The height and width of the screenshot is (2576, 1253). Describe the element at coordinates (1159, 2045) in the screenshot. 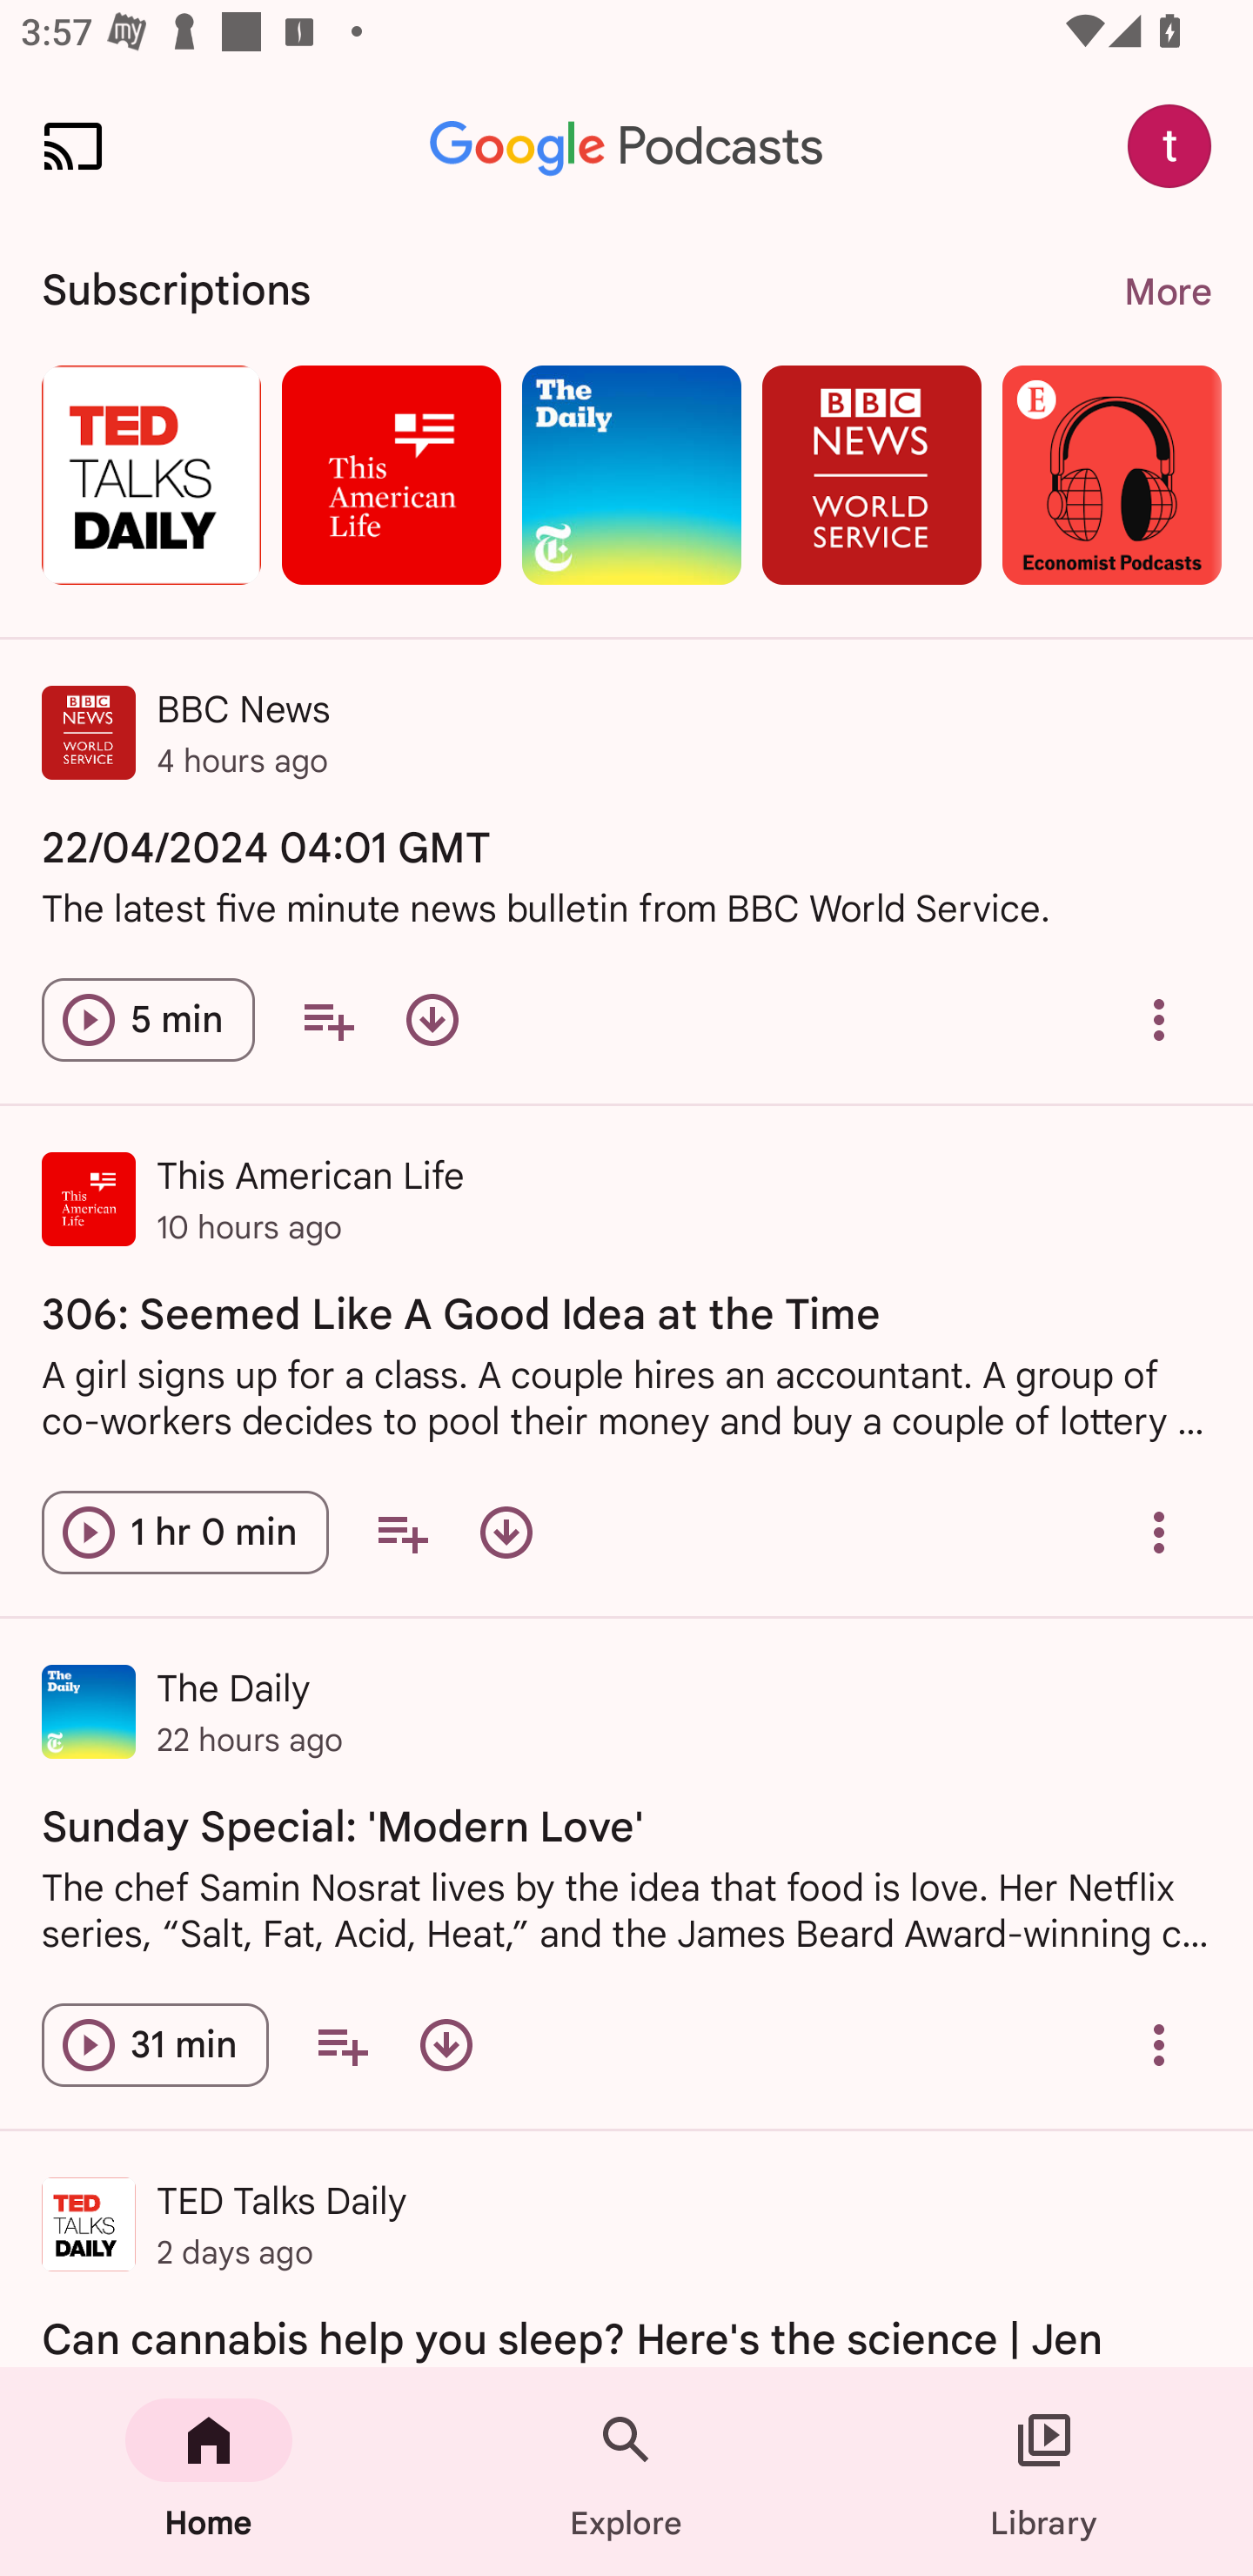

I see `Overflow menu` at that location.